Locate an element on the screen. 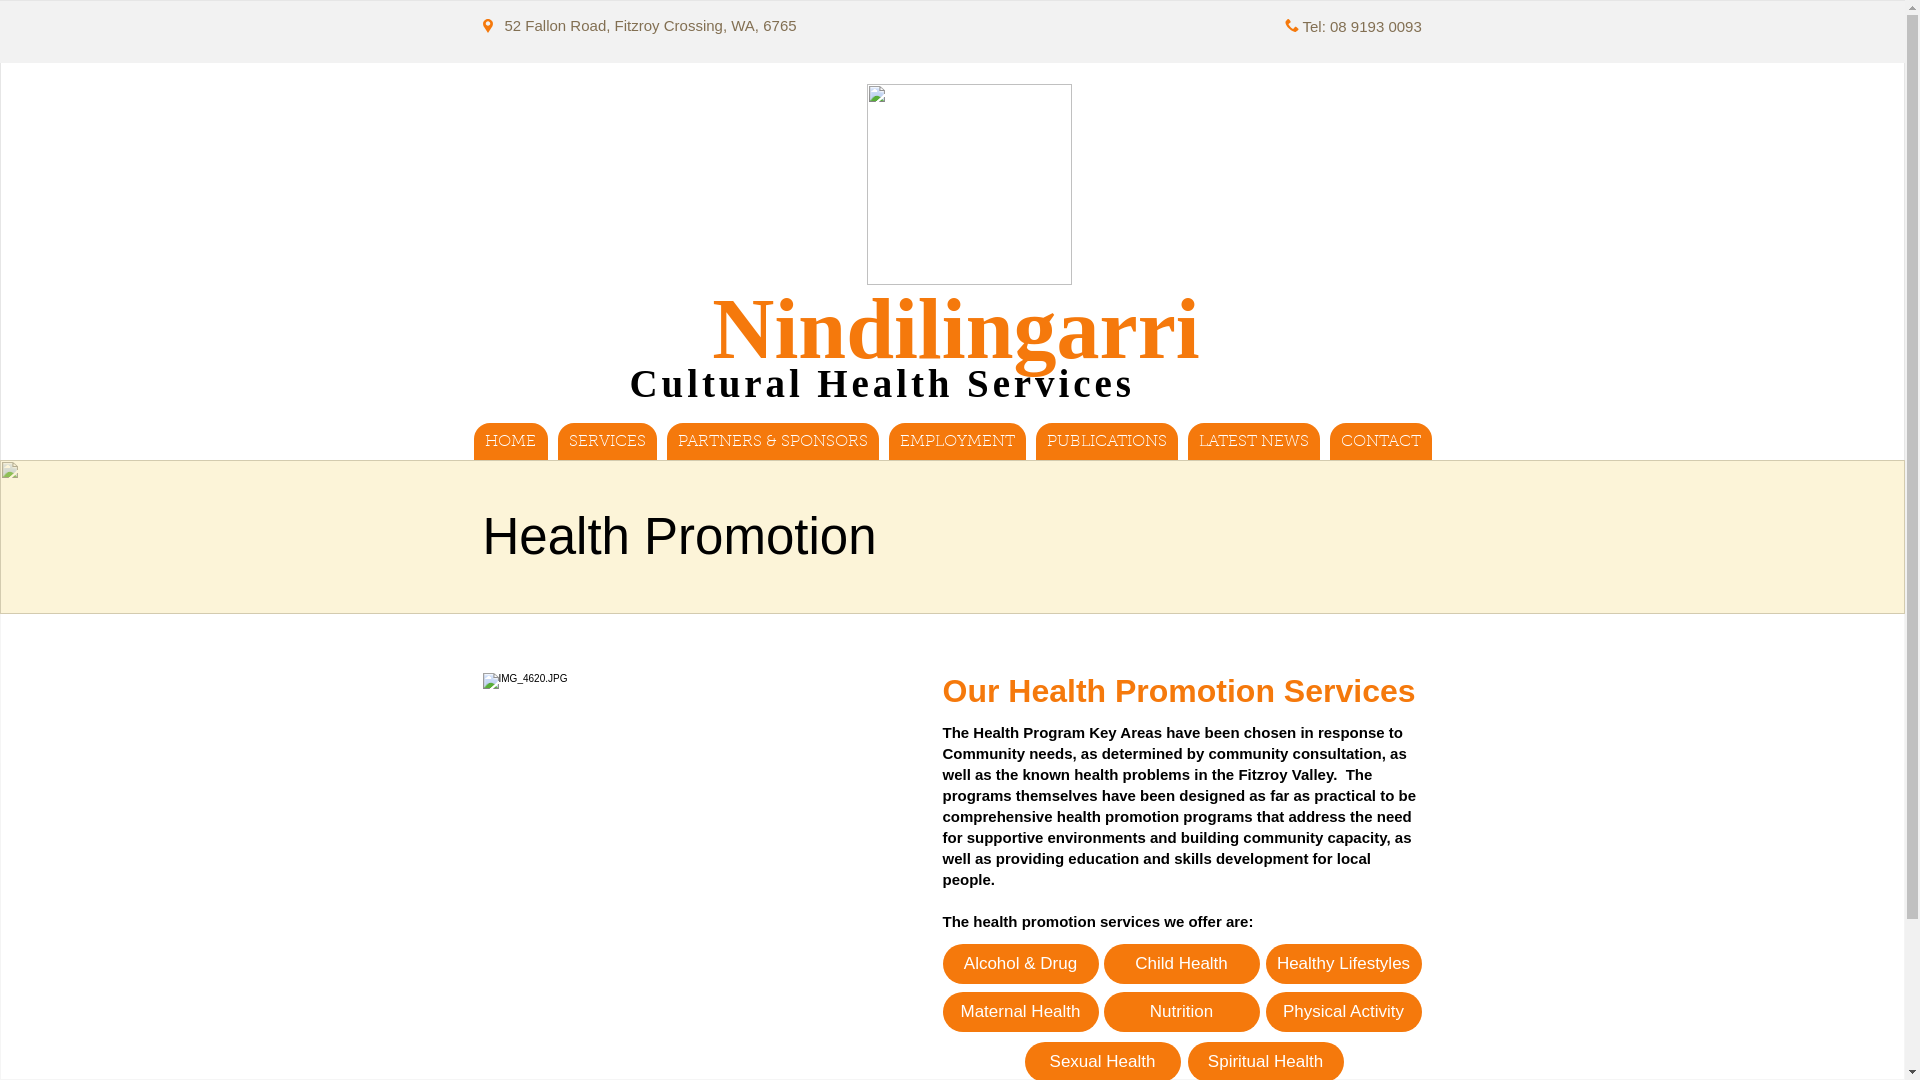  Alcohol & Drug is located at coordinates (1020, 964).